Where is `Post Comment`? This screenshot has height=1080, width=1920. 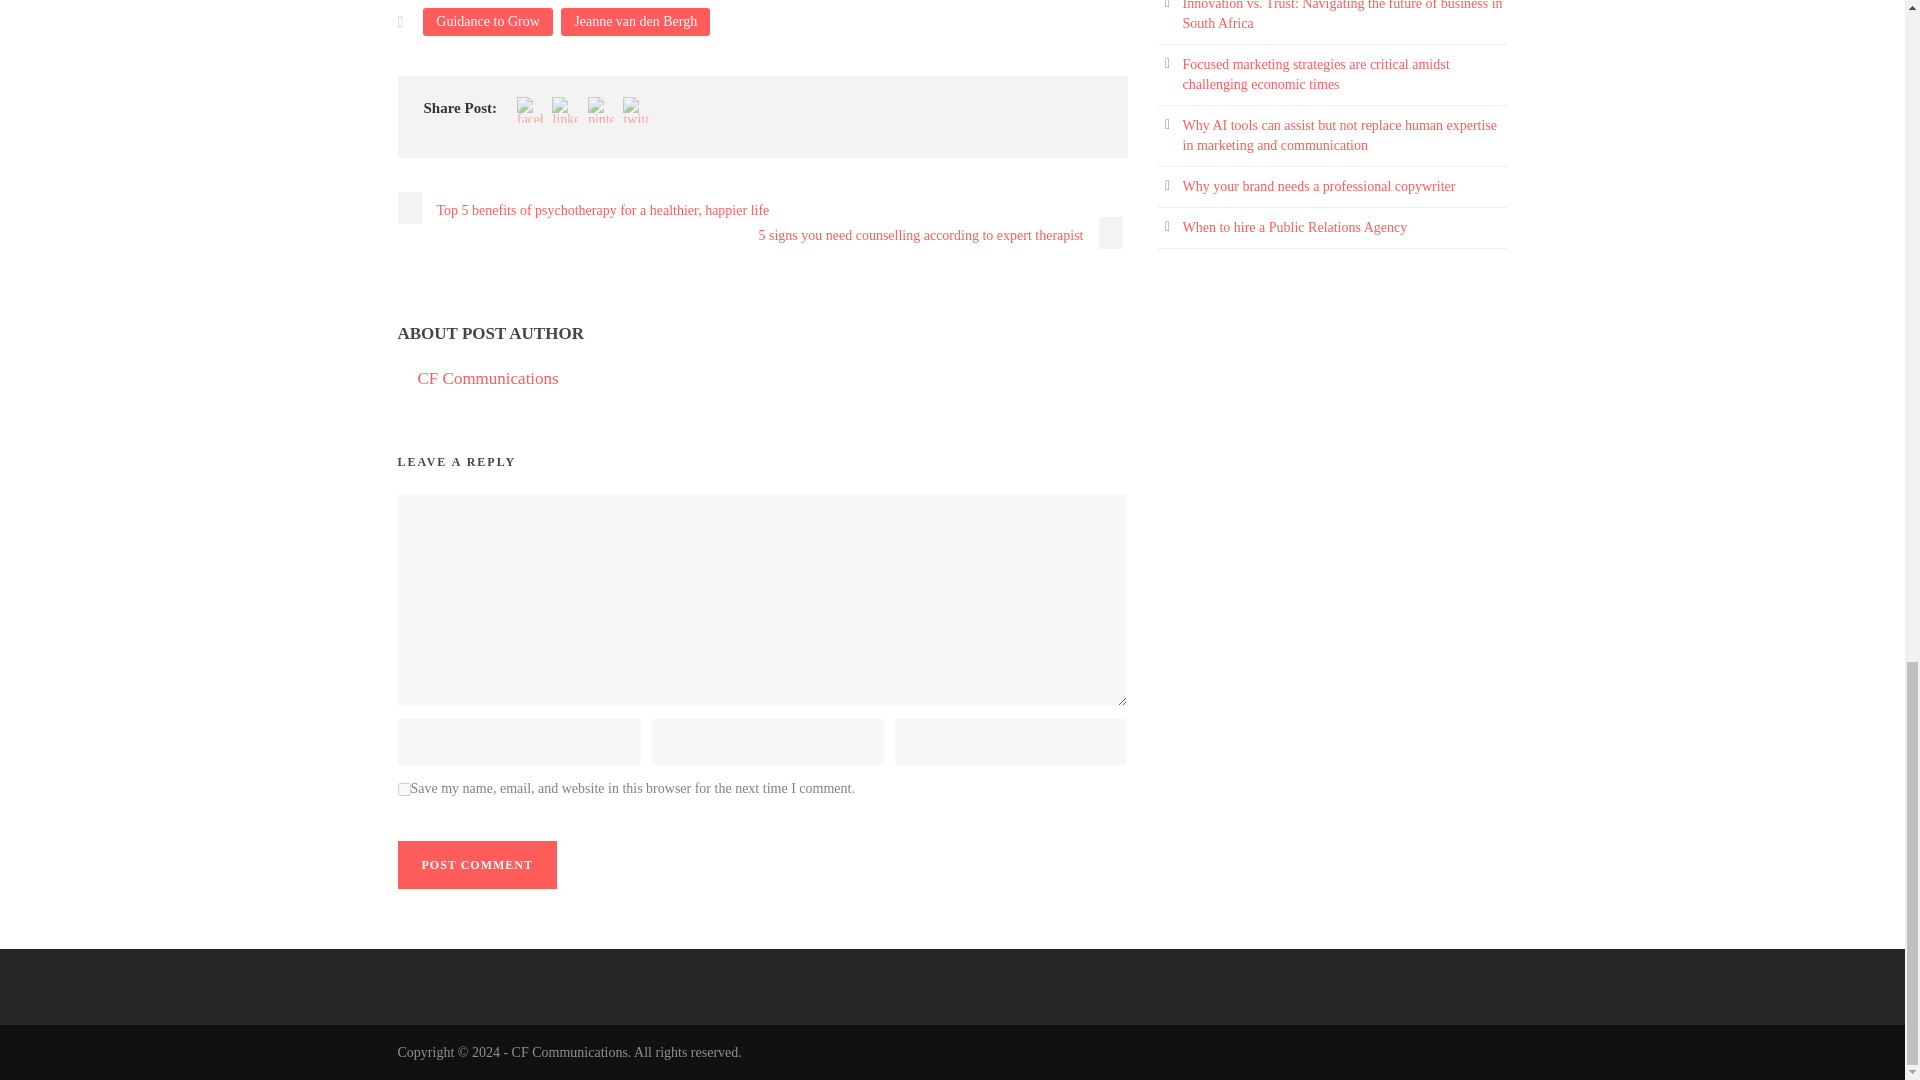
Post Comment is located at coordinates (476, 864).